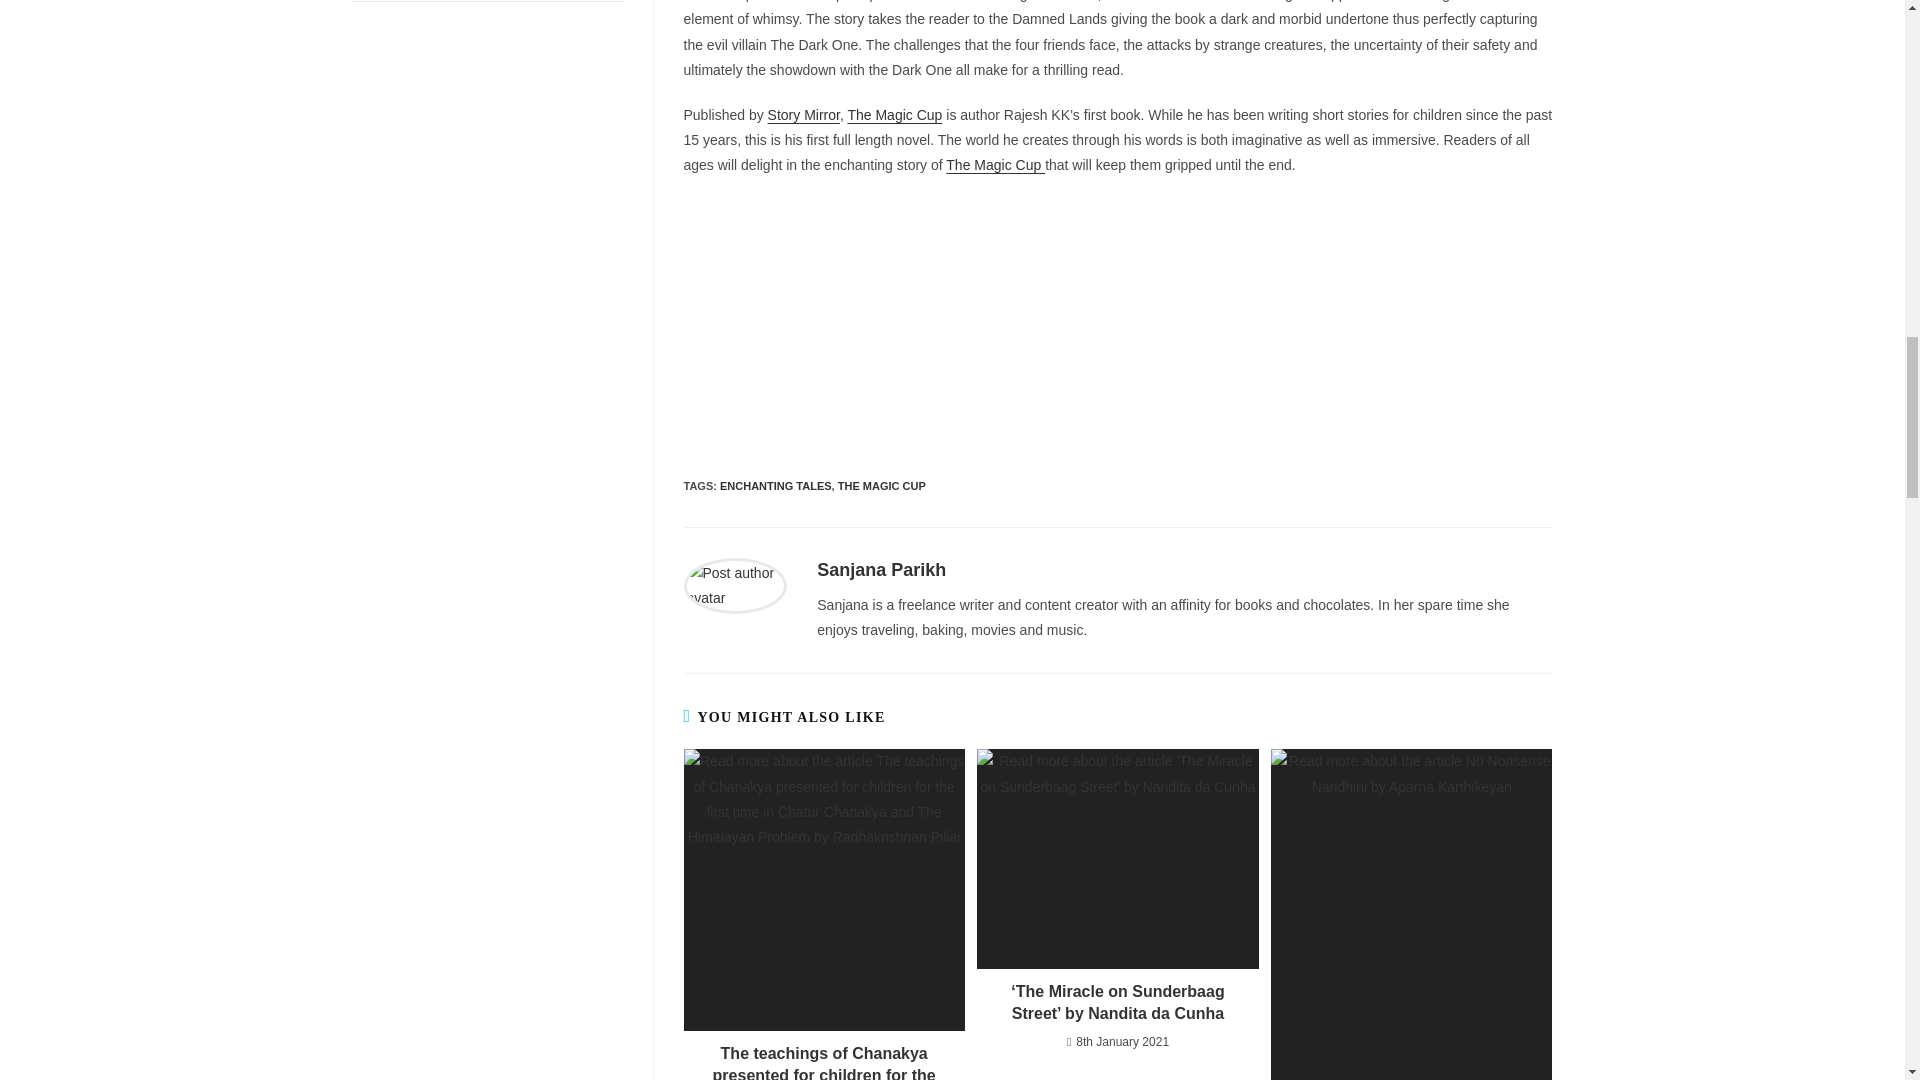 Image resolution: width=1920 pixels, height=1080 pixels. I want to click on Visit author page, so click(735, 583).